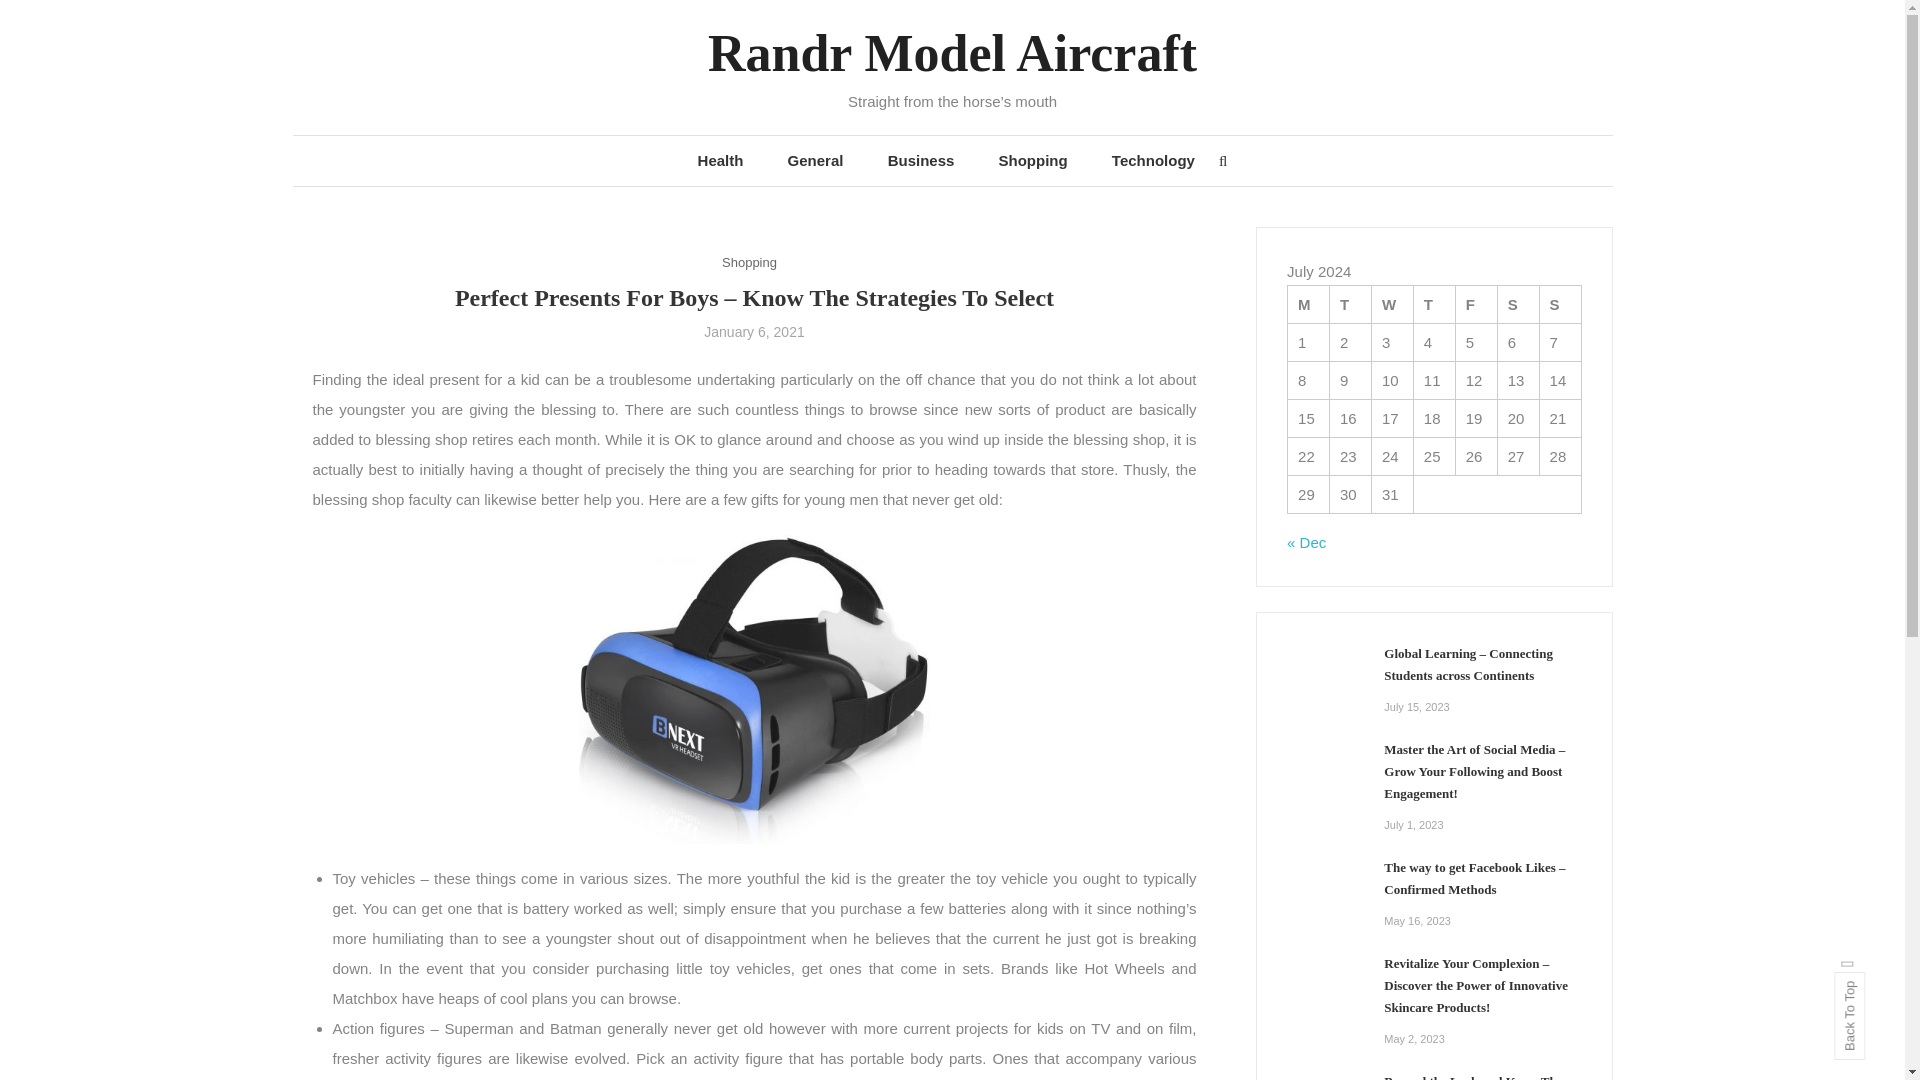  What do you see at coordinates (1034, 160) in the screenshot?
I see `Shopping` at bounding box center [1034, 160].